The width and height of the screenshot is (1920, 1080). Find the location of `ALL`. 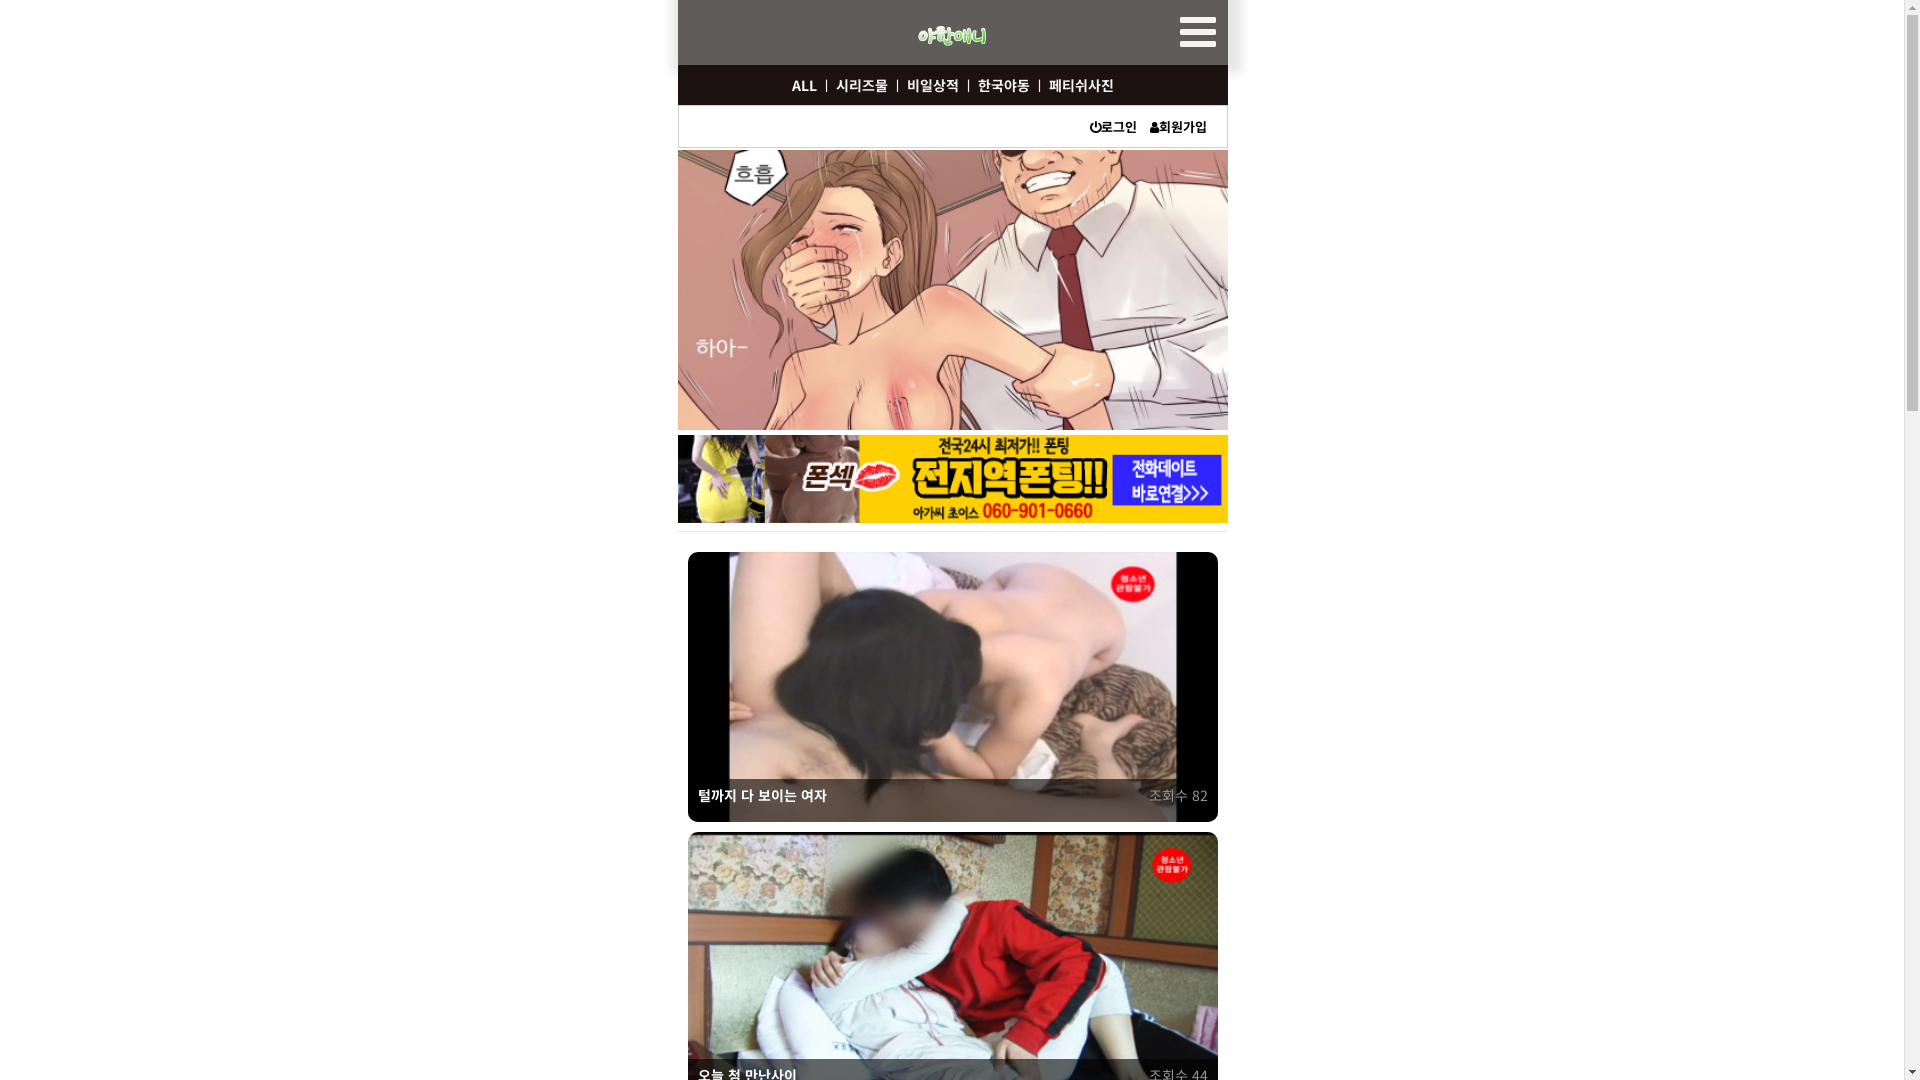

ALL is located at coordinates (804, 85).